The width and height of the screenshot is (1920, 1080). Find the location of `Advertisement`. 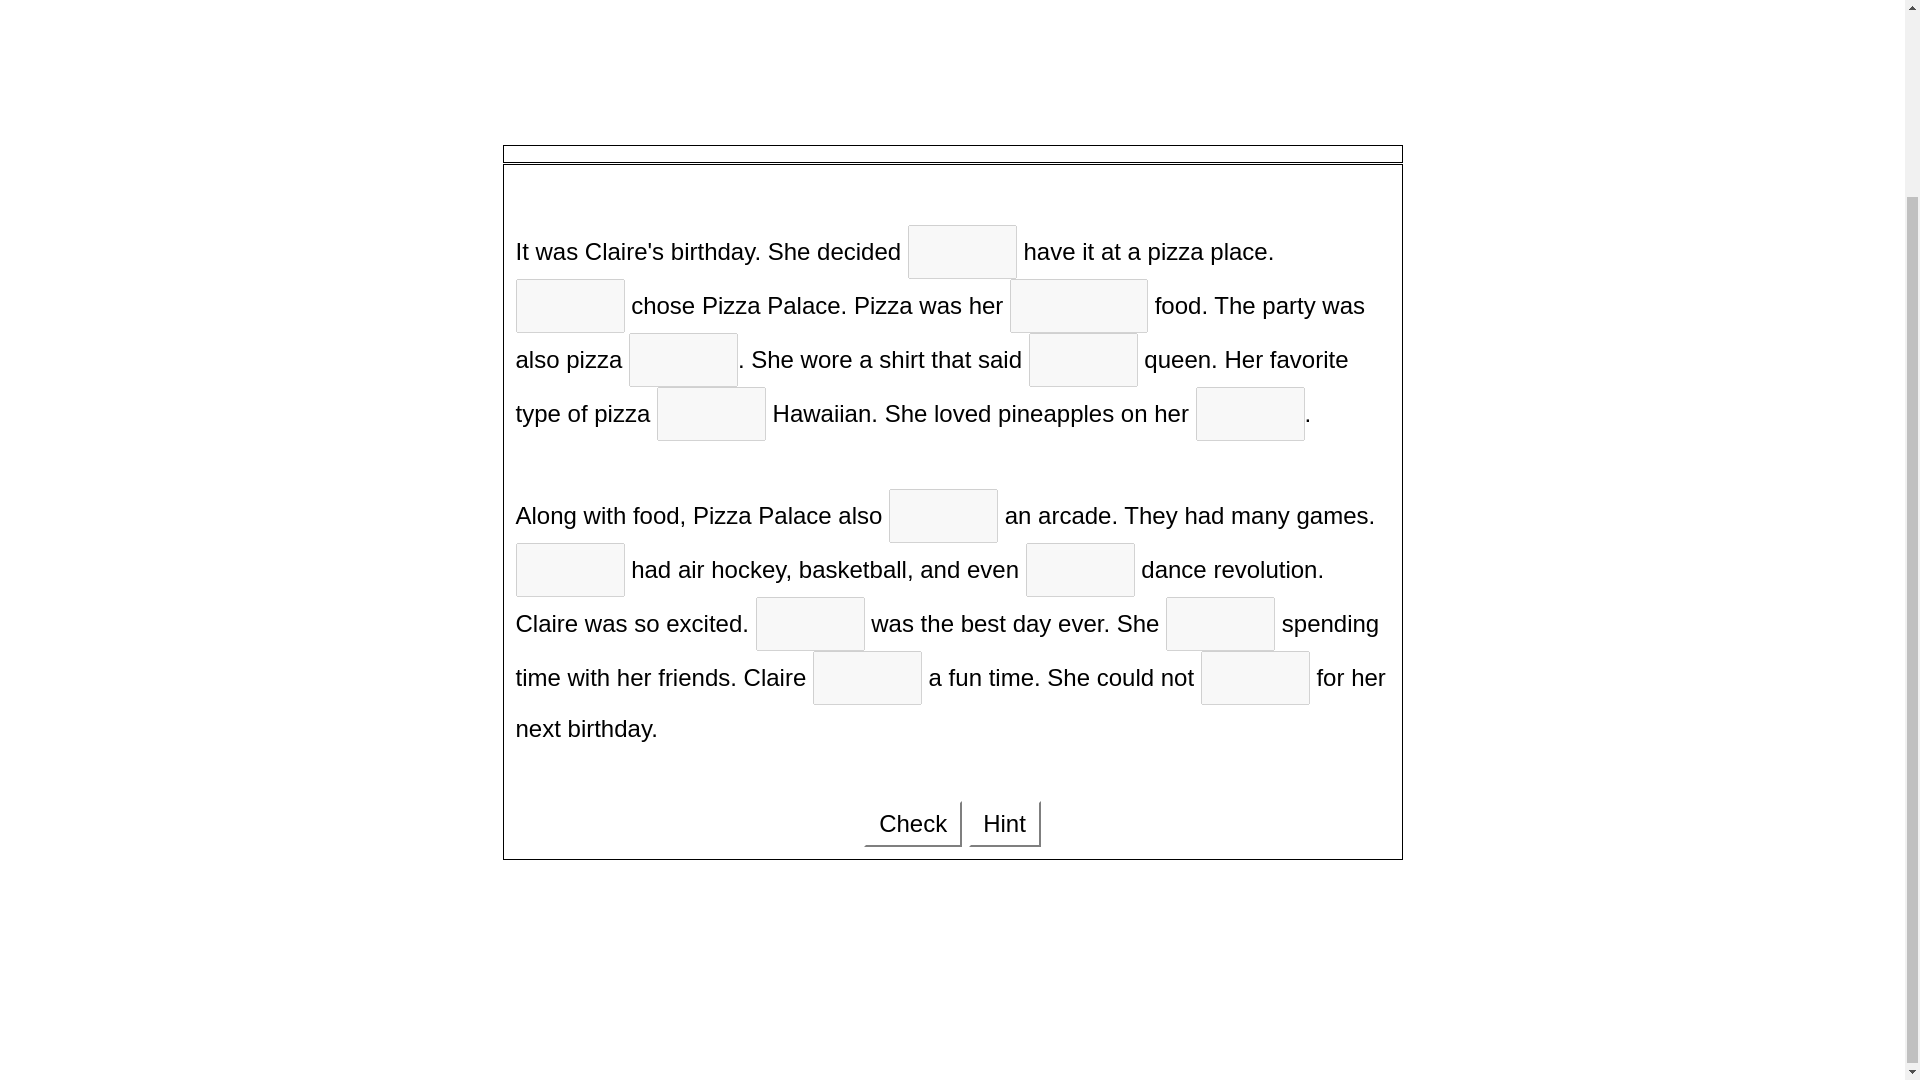

Advertisement is located at coordinates (951, 62).